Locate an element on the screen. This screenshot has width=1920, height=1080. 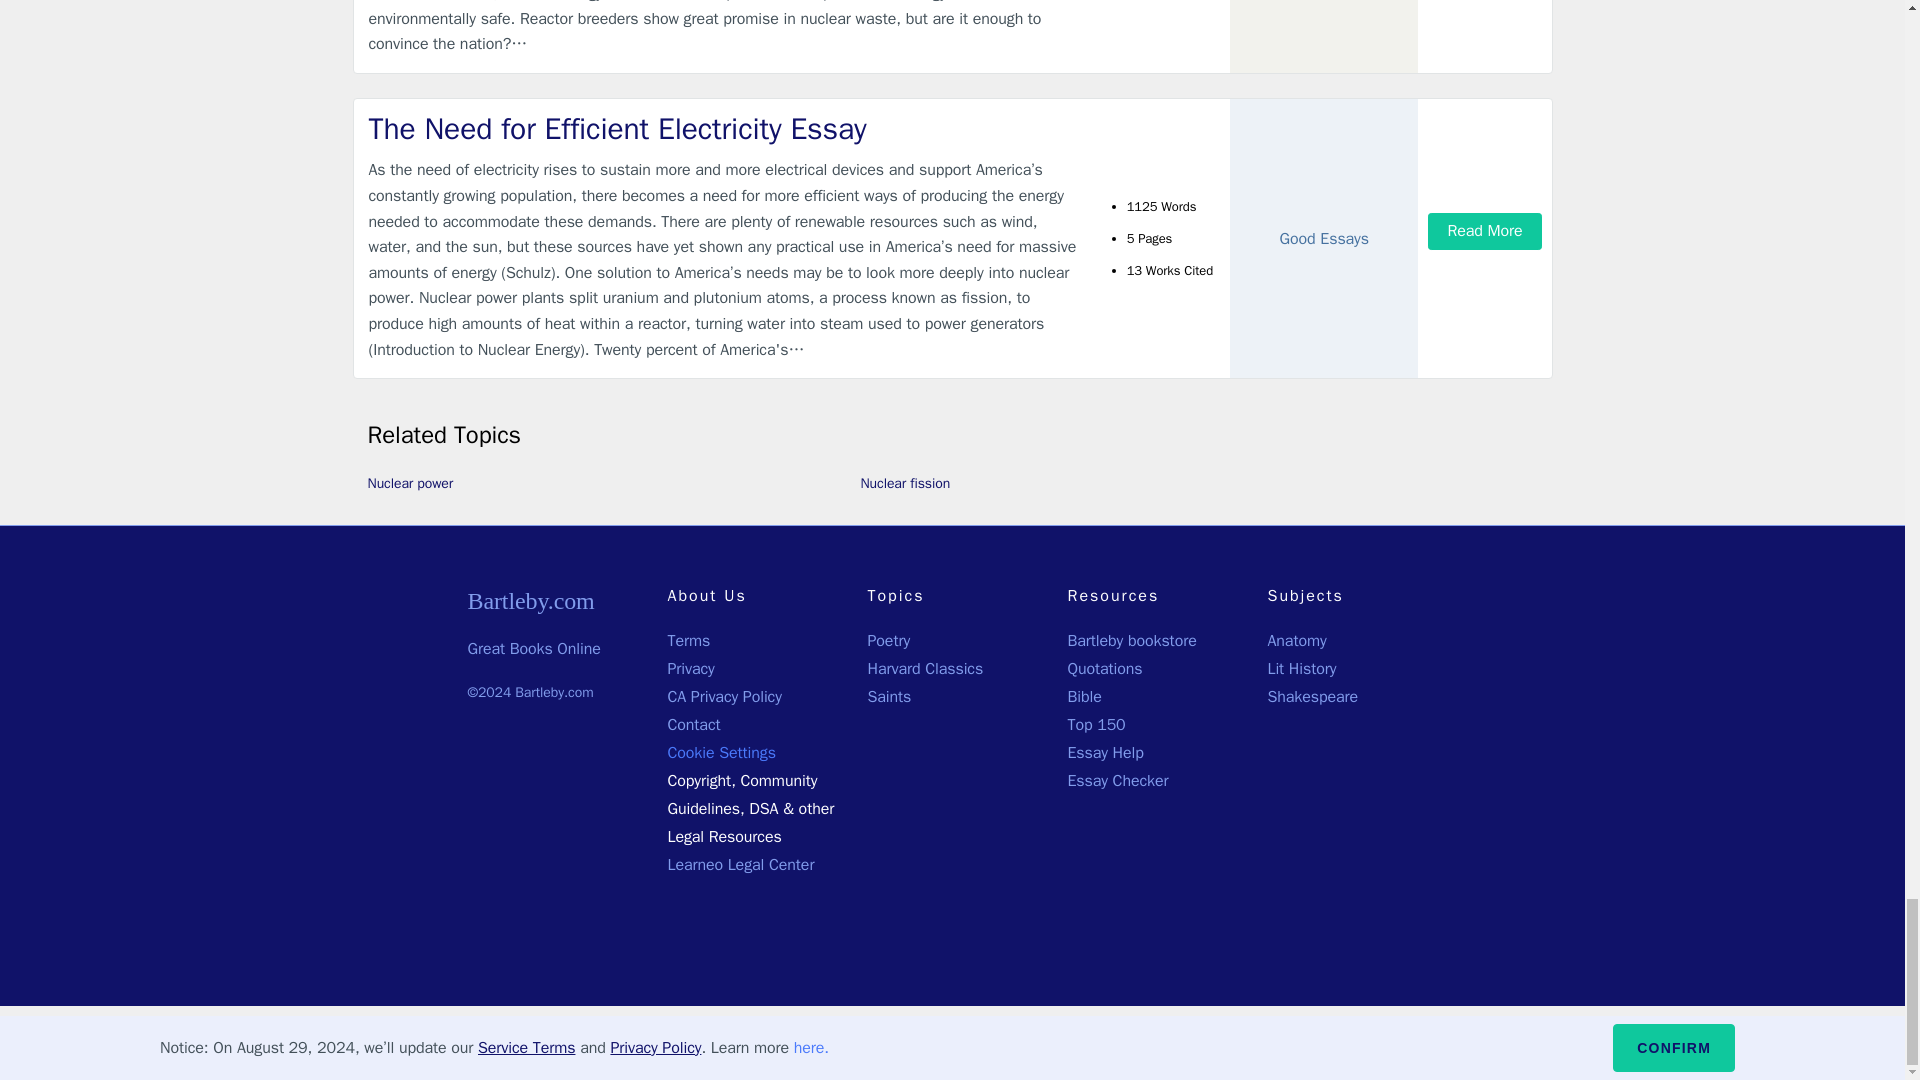
Nuclear power is located at coordinates (410, 484).